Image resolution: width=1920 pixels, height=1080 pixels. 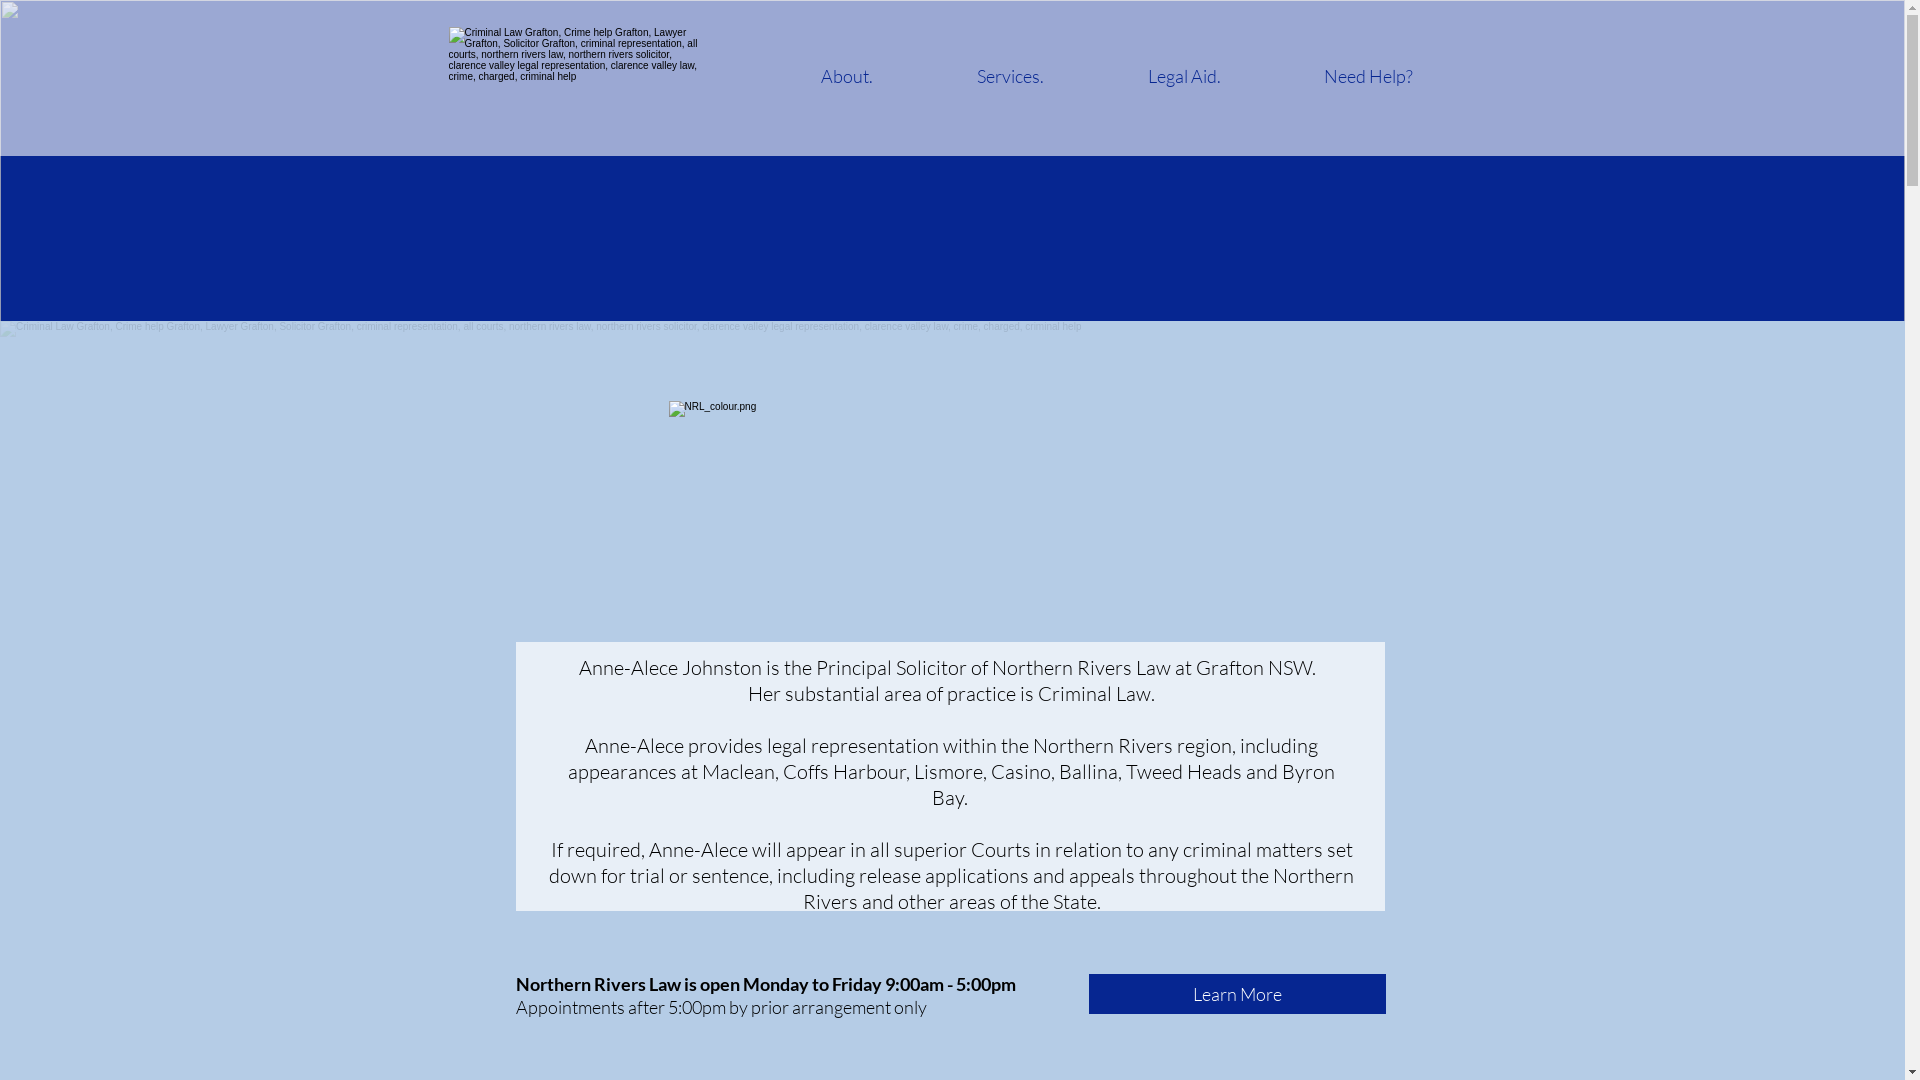 What do you see at coordinates (1368, 76) in the screenshot?
I see `Need Help?` at bounding box center [1368, 76].